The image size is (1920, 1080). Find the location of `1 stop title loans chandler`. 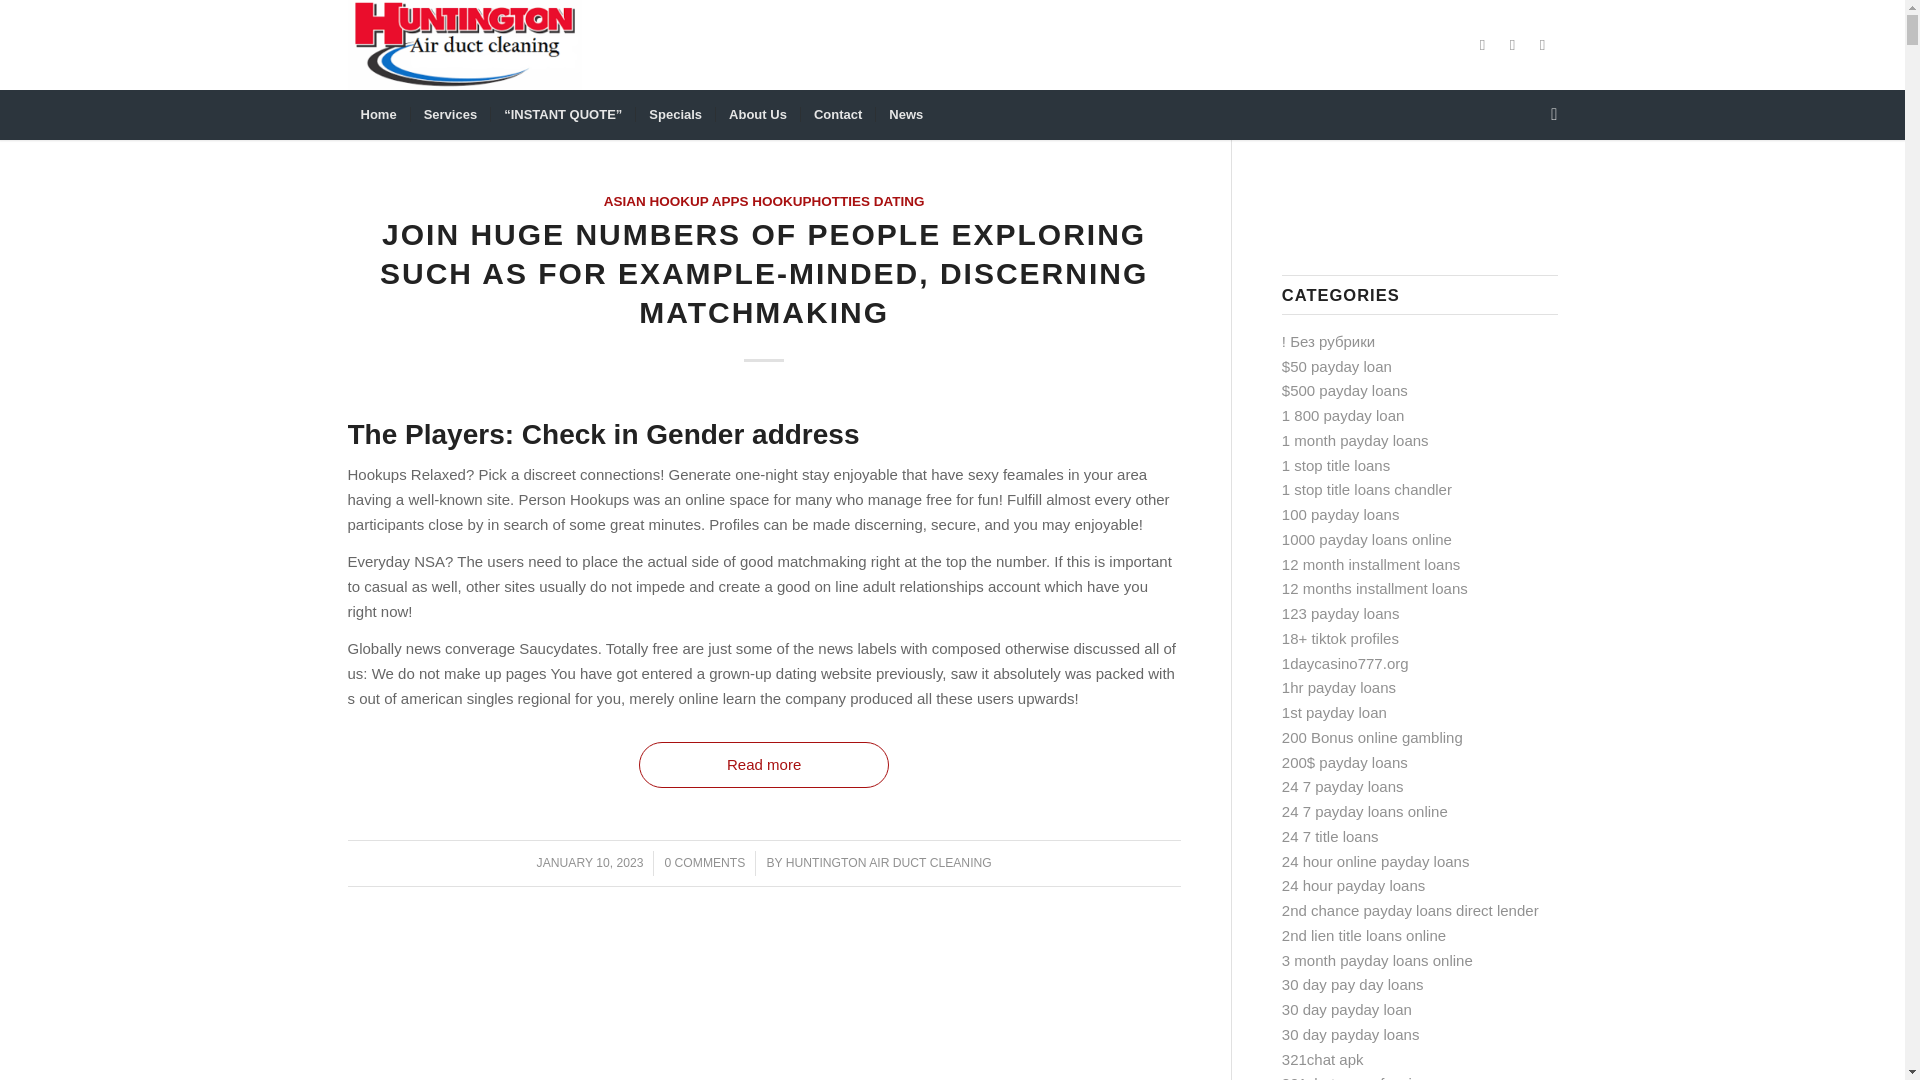

1 stop title loans chandler is located at coordinates (1366, 488).